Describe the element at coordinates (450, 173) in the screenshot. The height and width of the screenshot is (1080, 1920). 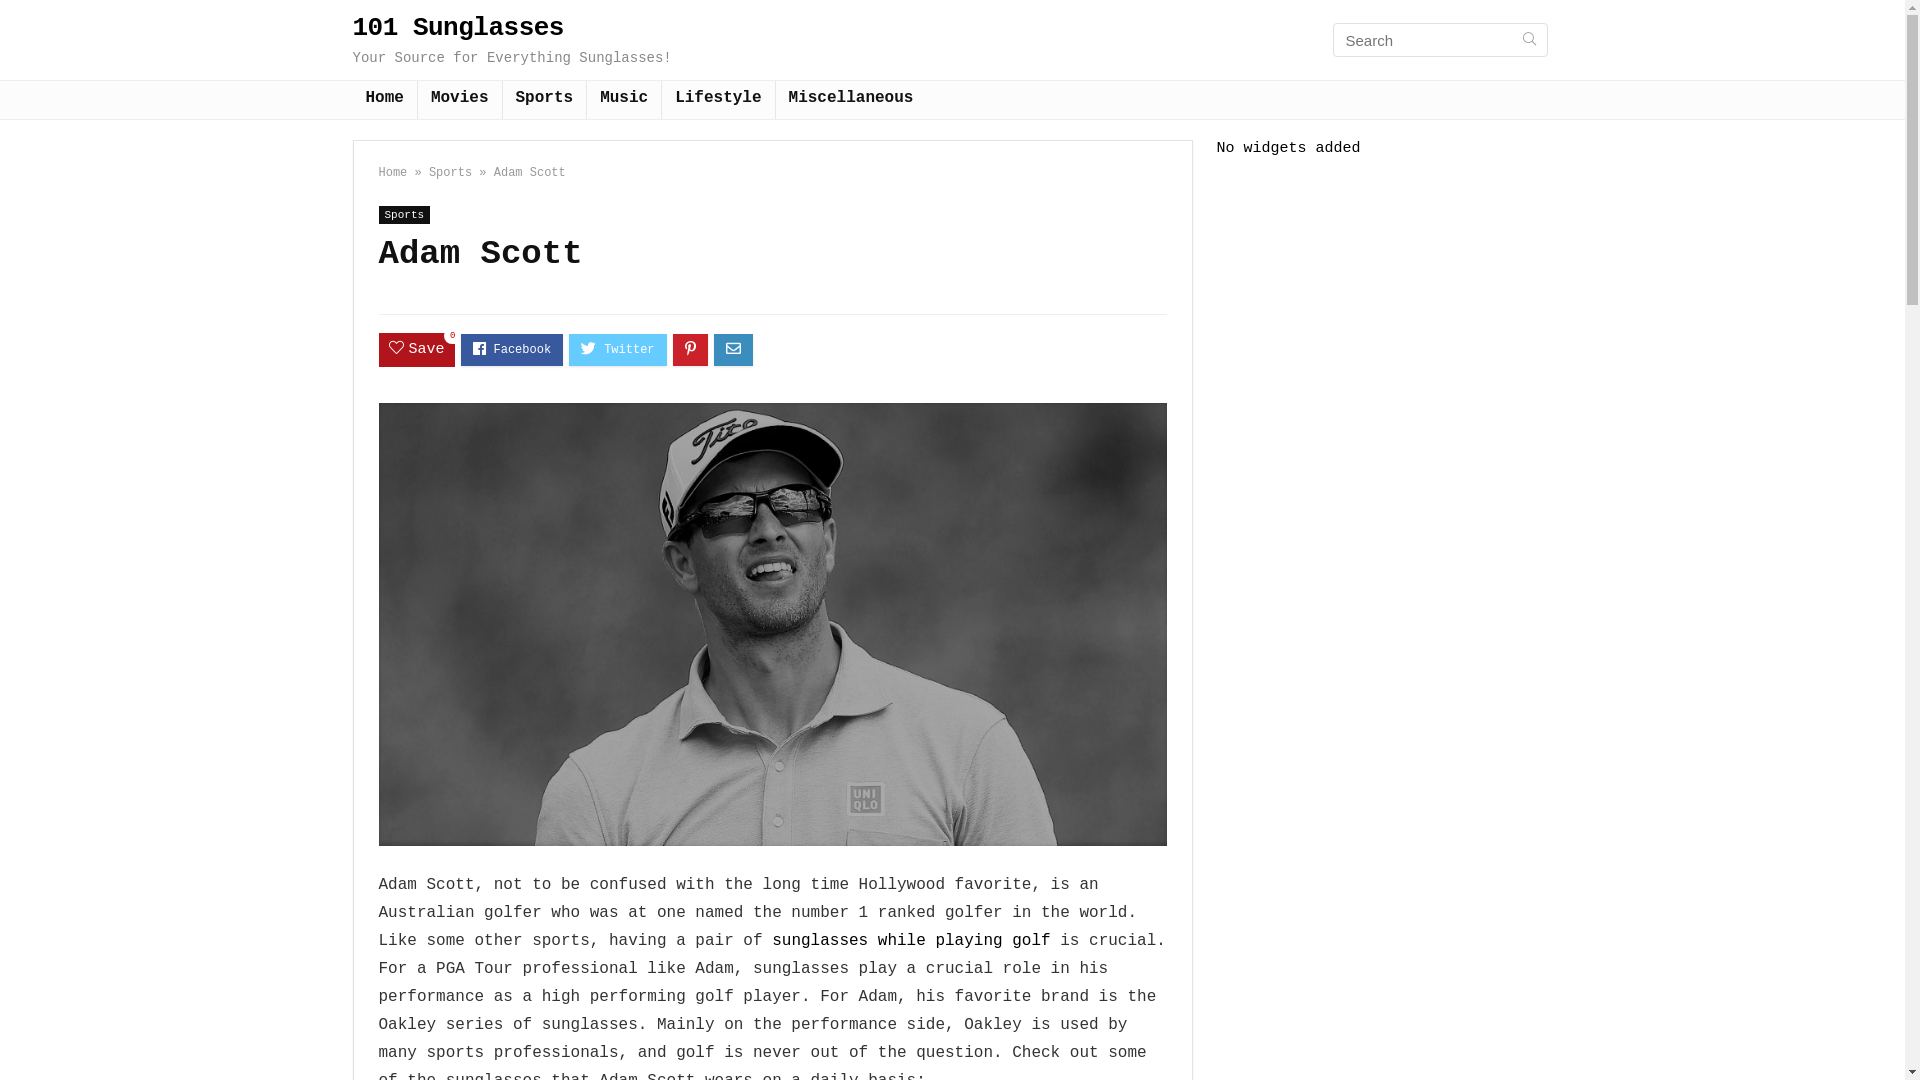
I see `Sports` at that location.